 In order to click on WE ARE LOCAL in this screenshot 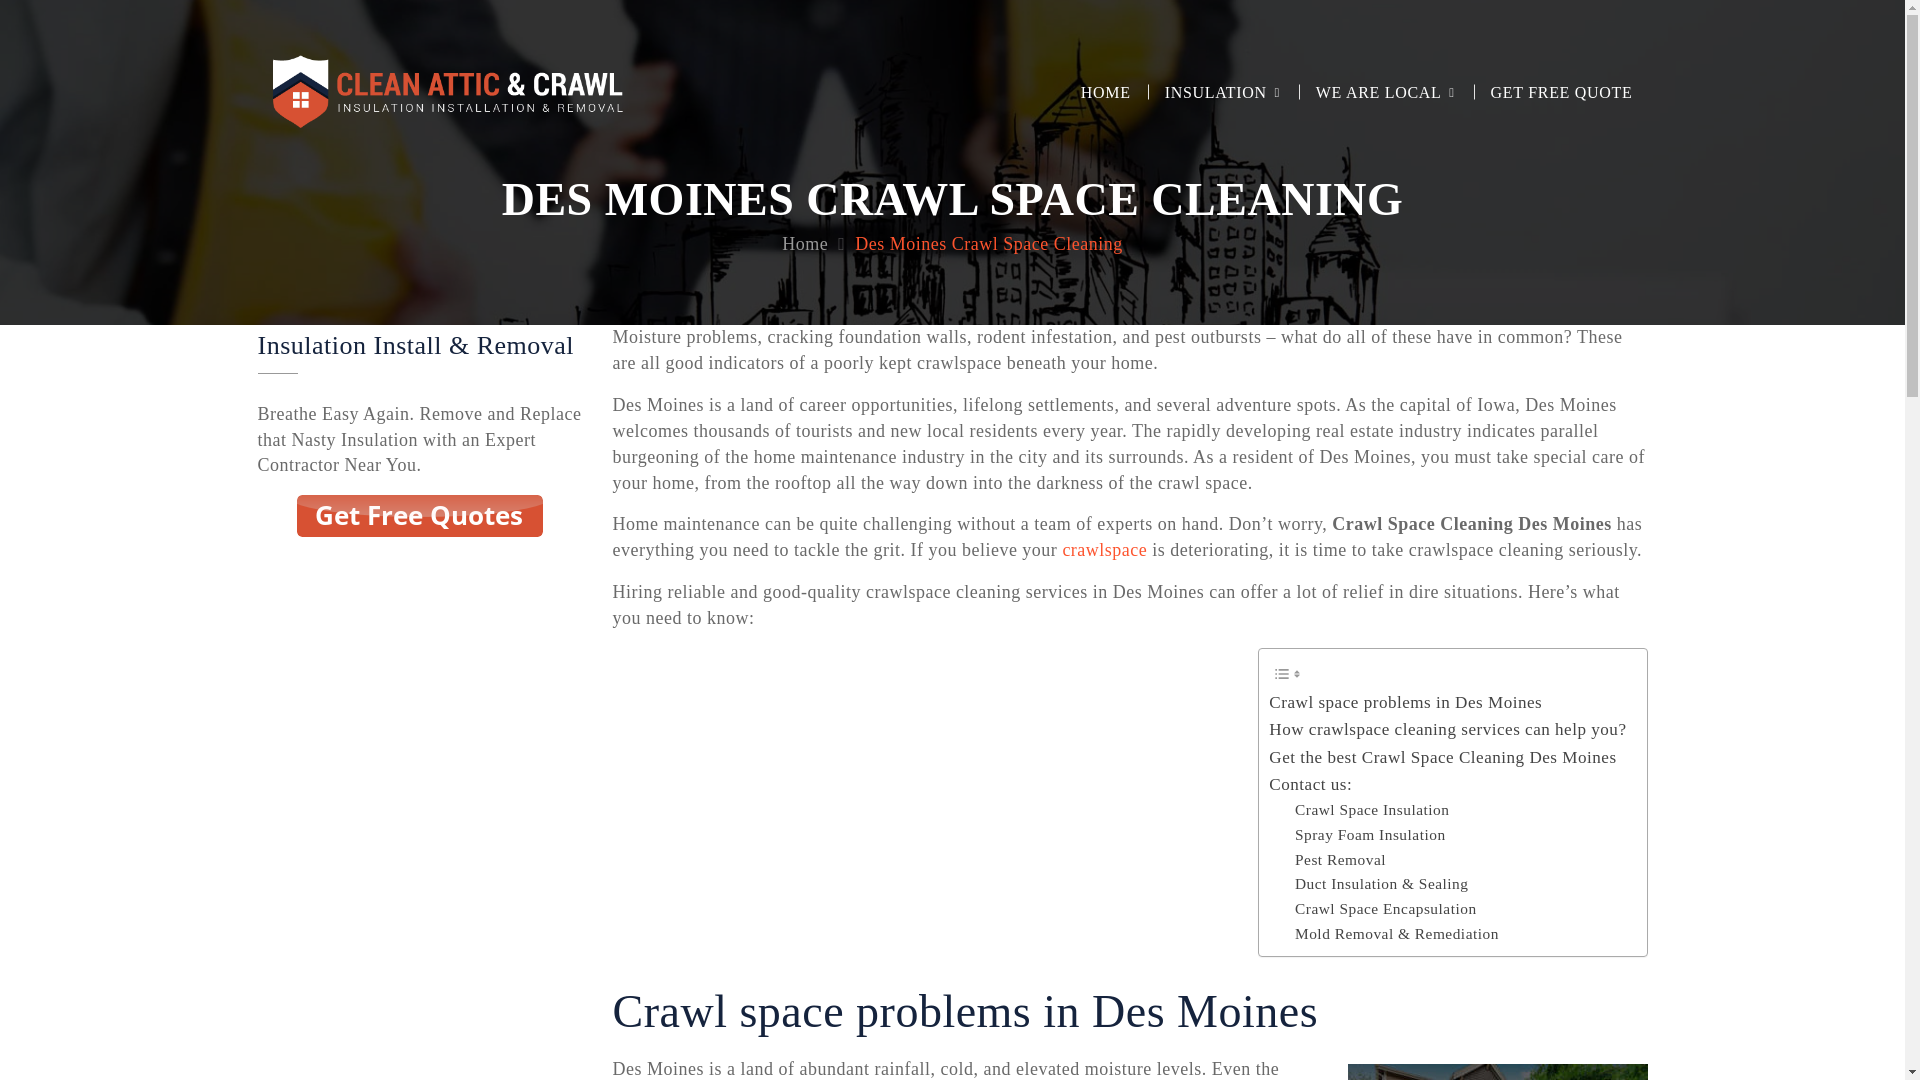, I will do `click(1379, 92)`.